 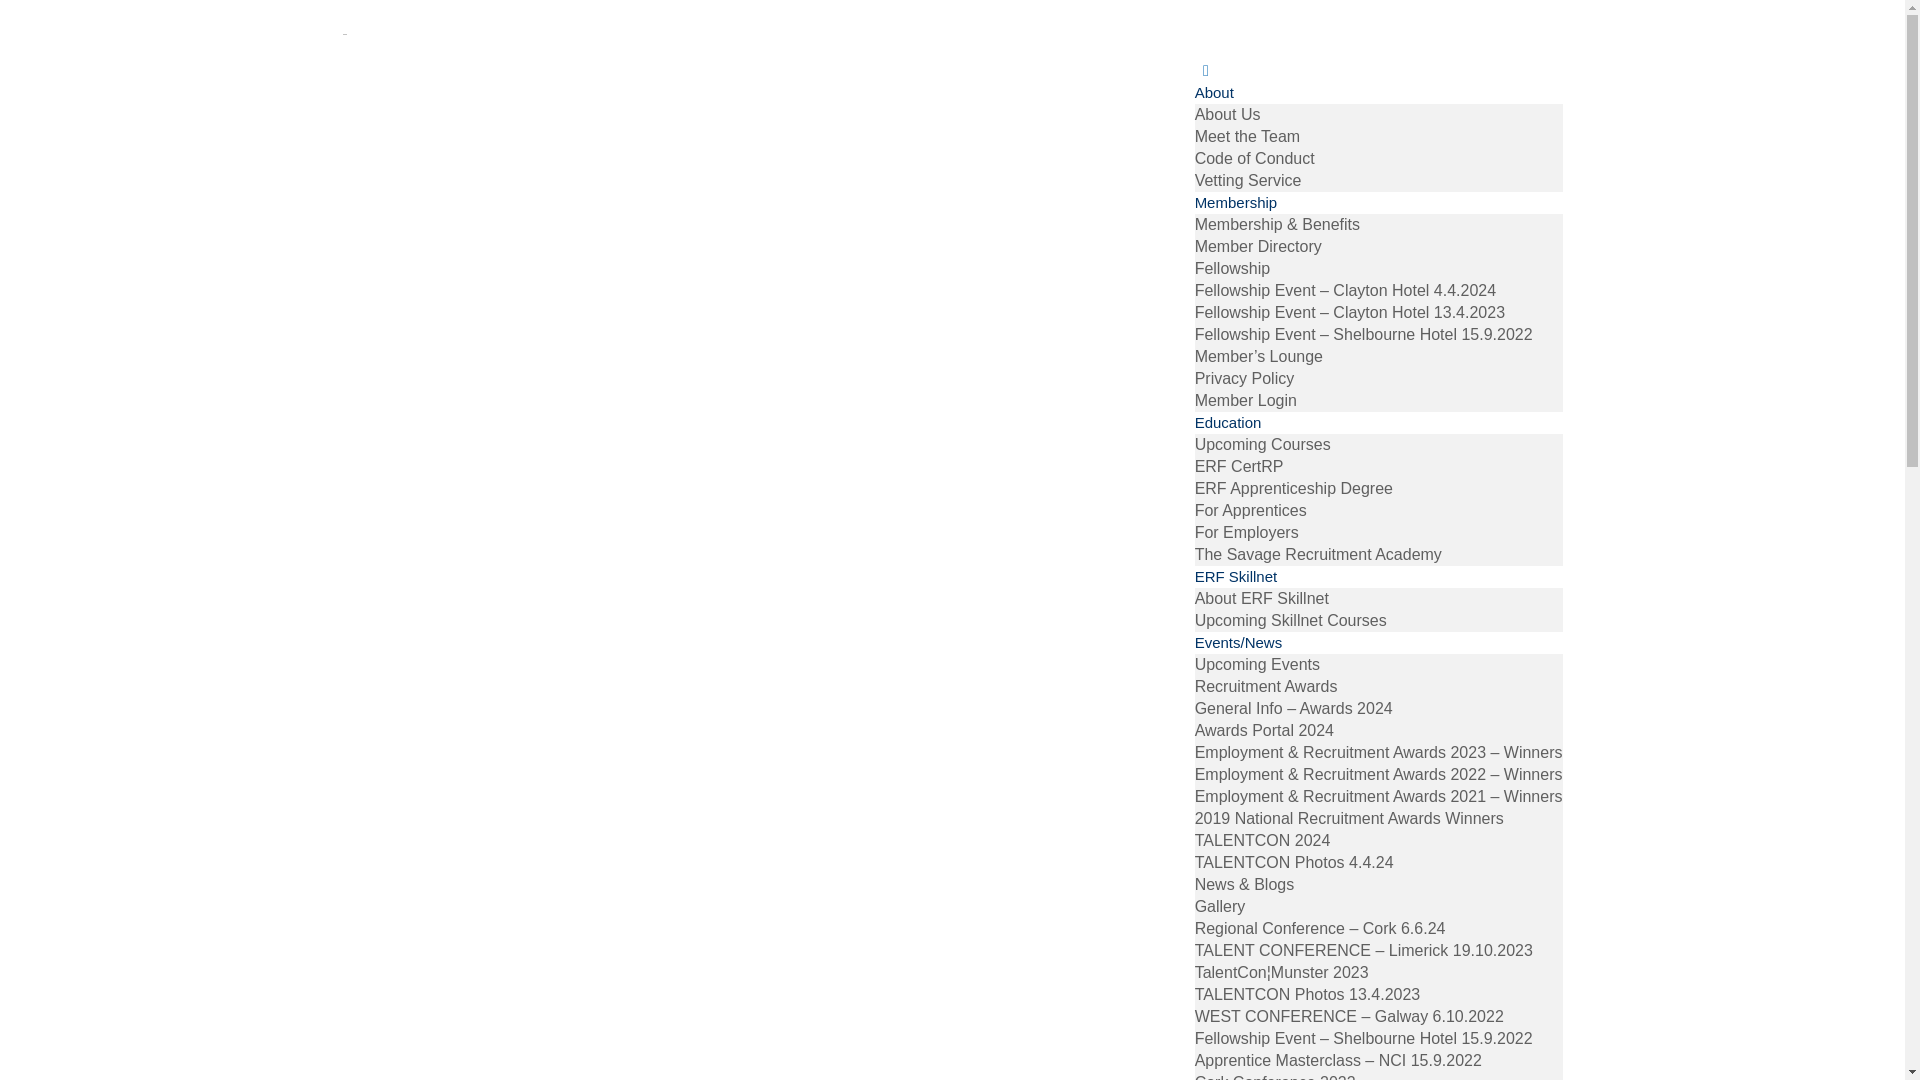 I want to click on Awards Portal 2024, so click(x=1264, y=730).